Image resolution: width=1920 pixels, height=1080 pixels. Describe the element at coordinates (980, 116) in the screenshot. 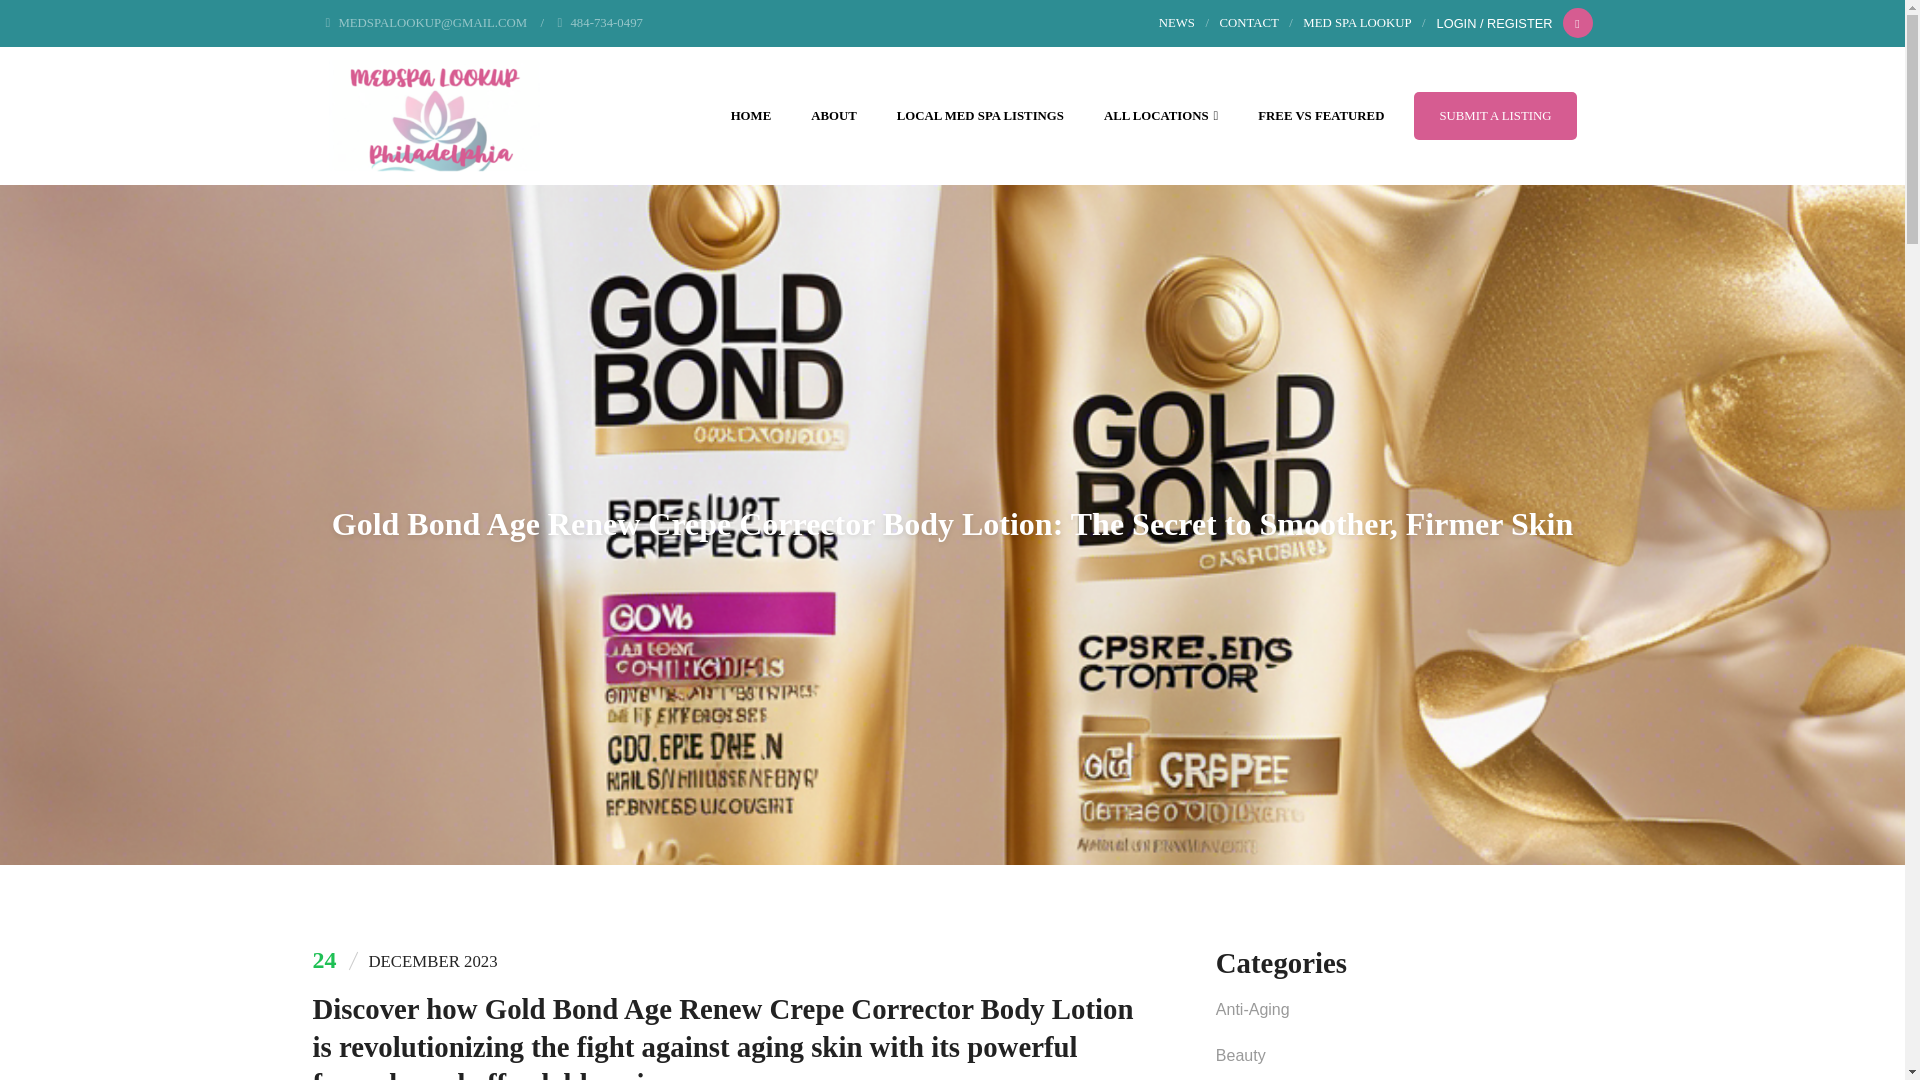

I see `LOCAL MED SPA LISTINGS` at that location.